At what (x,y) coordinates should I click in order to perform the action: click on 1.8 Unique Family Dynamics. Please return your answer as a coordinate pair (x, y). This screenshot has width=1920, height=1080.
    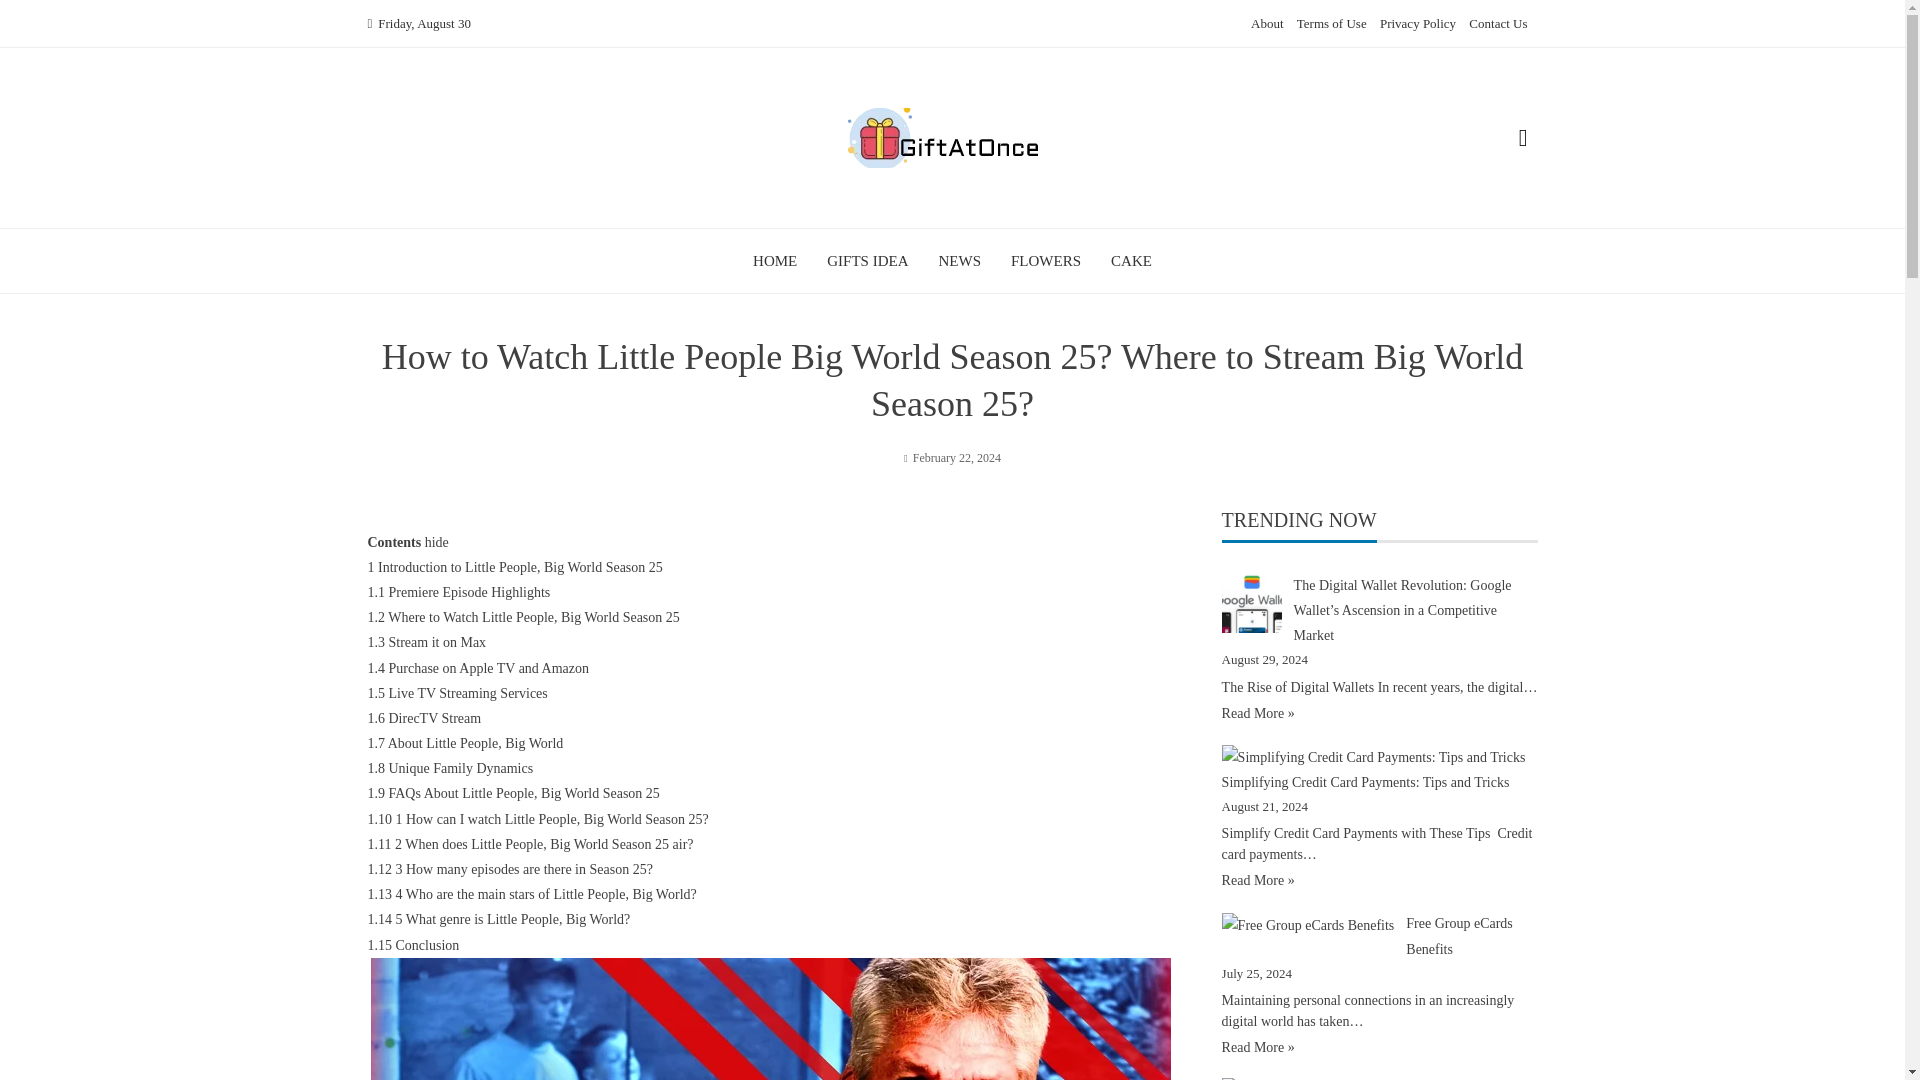
    Looking at the image, I should click on (450, 768).